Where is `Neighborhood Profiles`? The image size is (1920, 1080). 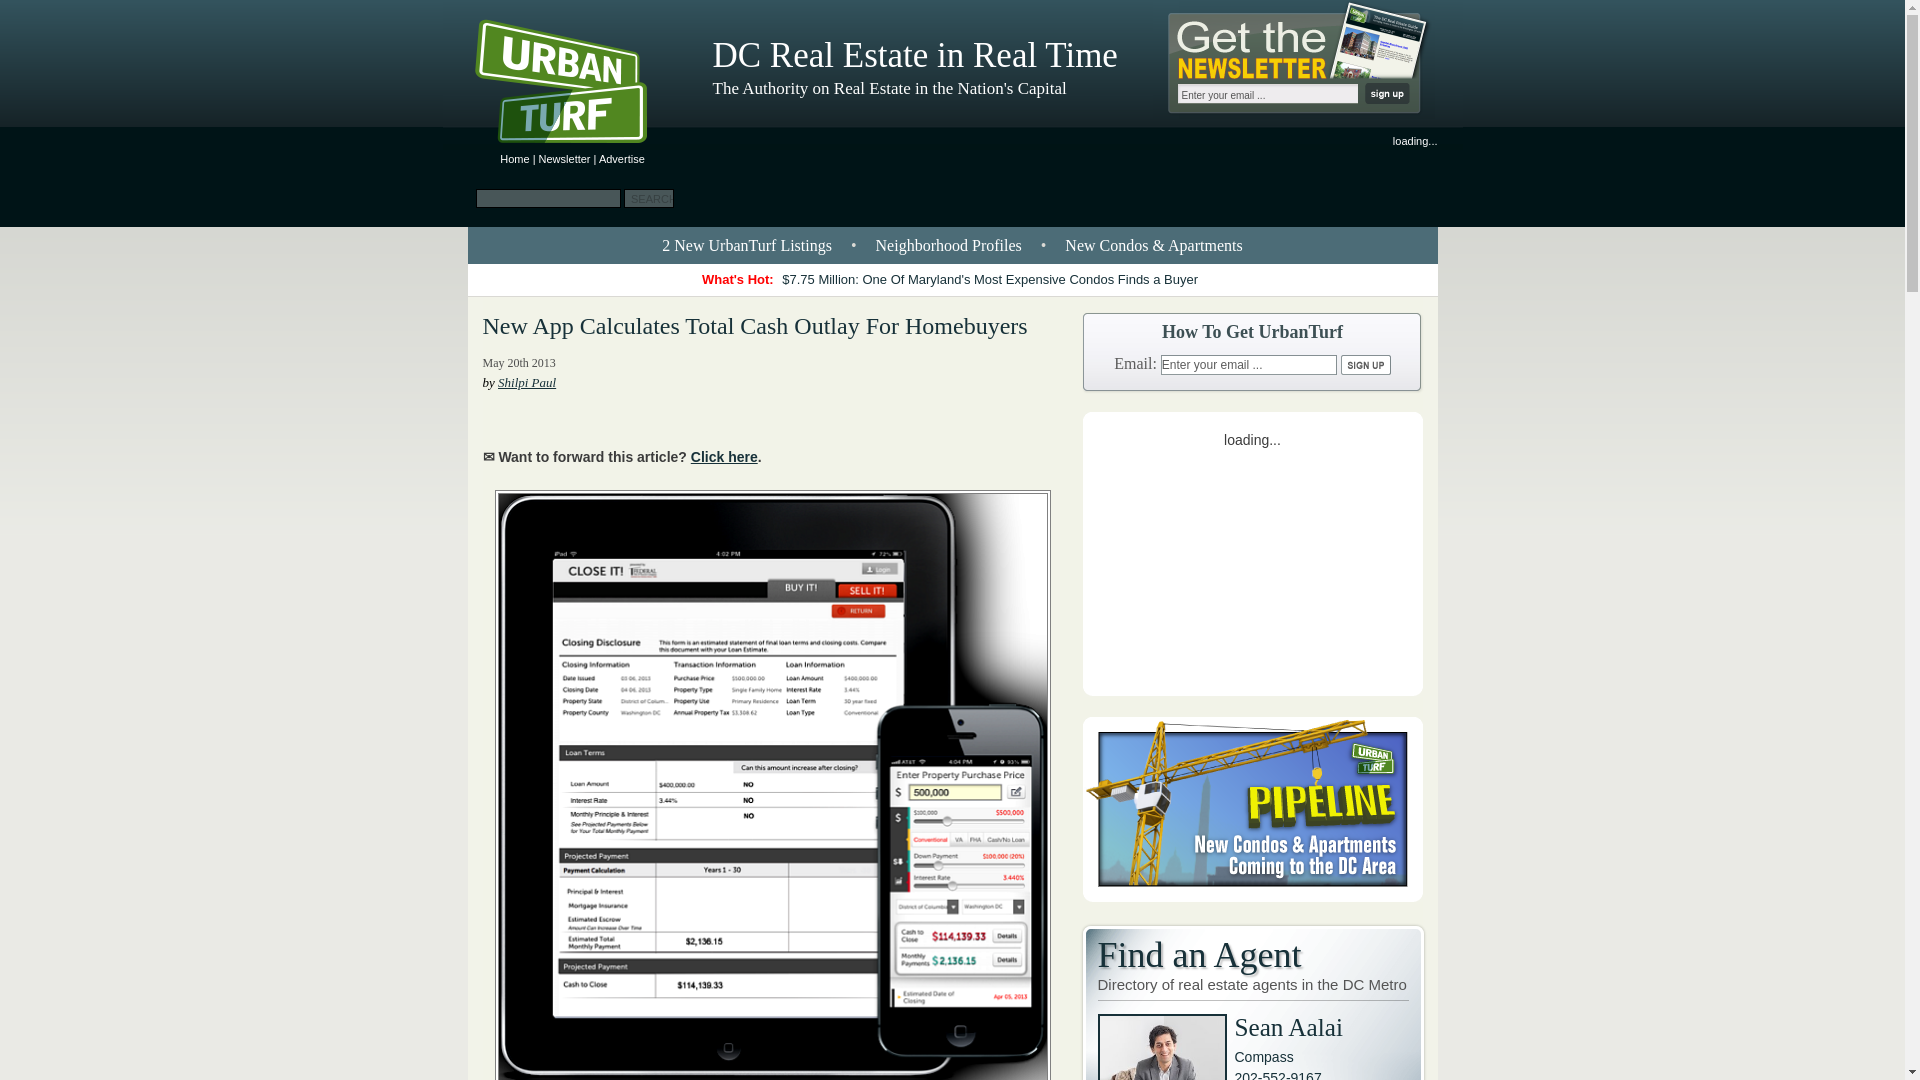 Neighborhood Profiles is located at coordinates (948, 244).